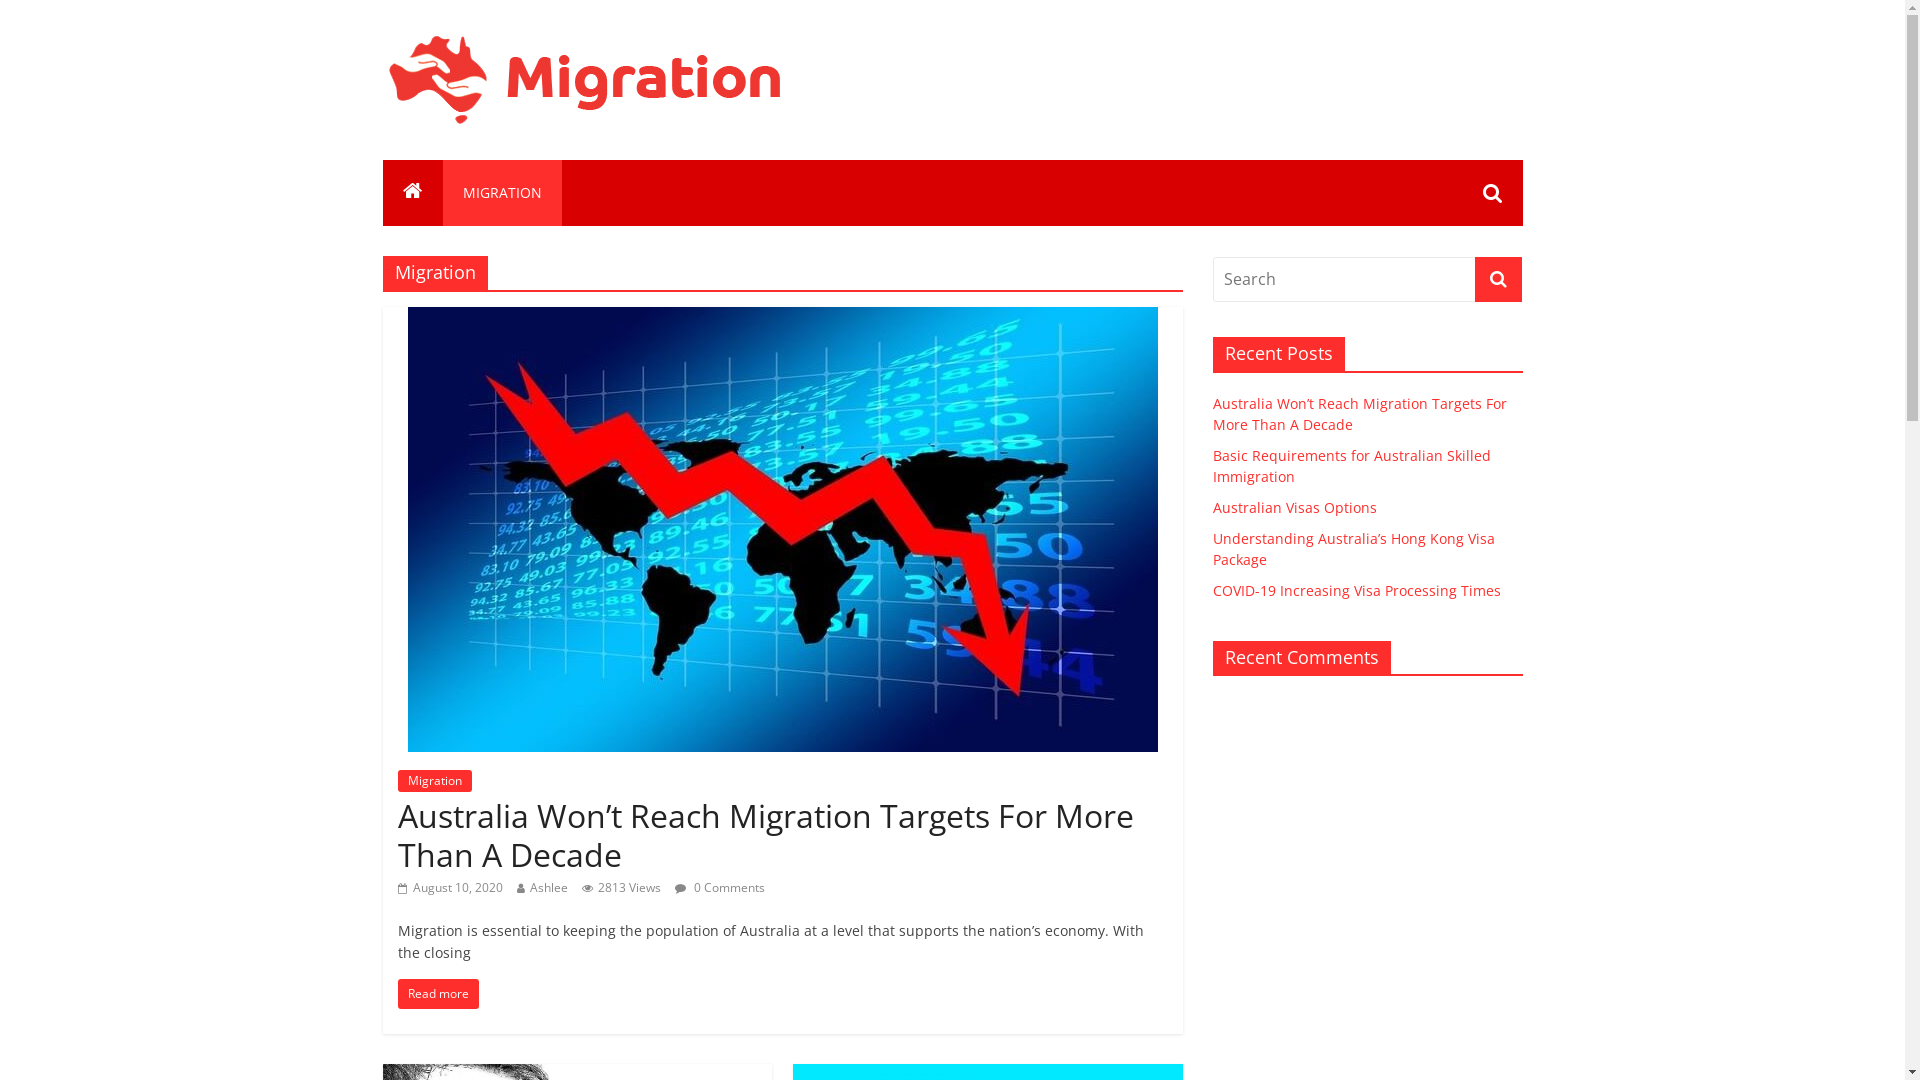 The height and width of the screenshot is (1080, 1920). I want to click on COVID-19 Increasing Visa Processing Times, so click(1356, 590).